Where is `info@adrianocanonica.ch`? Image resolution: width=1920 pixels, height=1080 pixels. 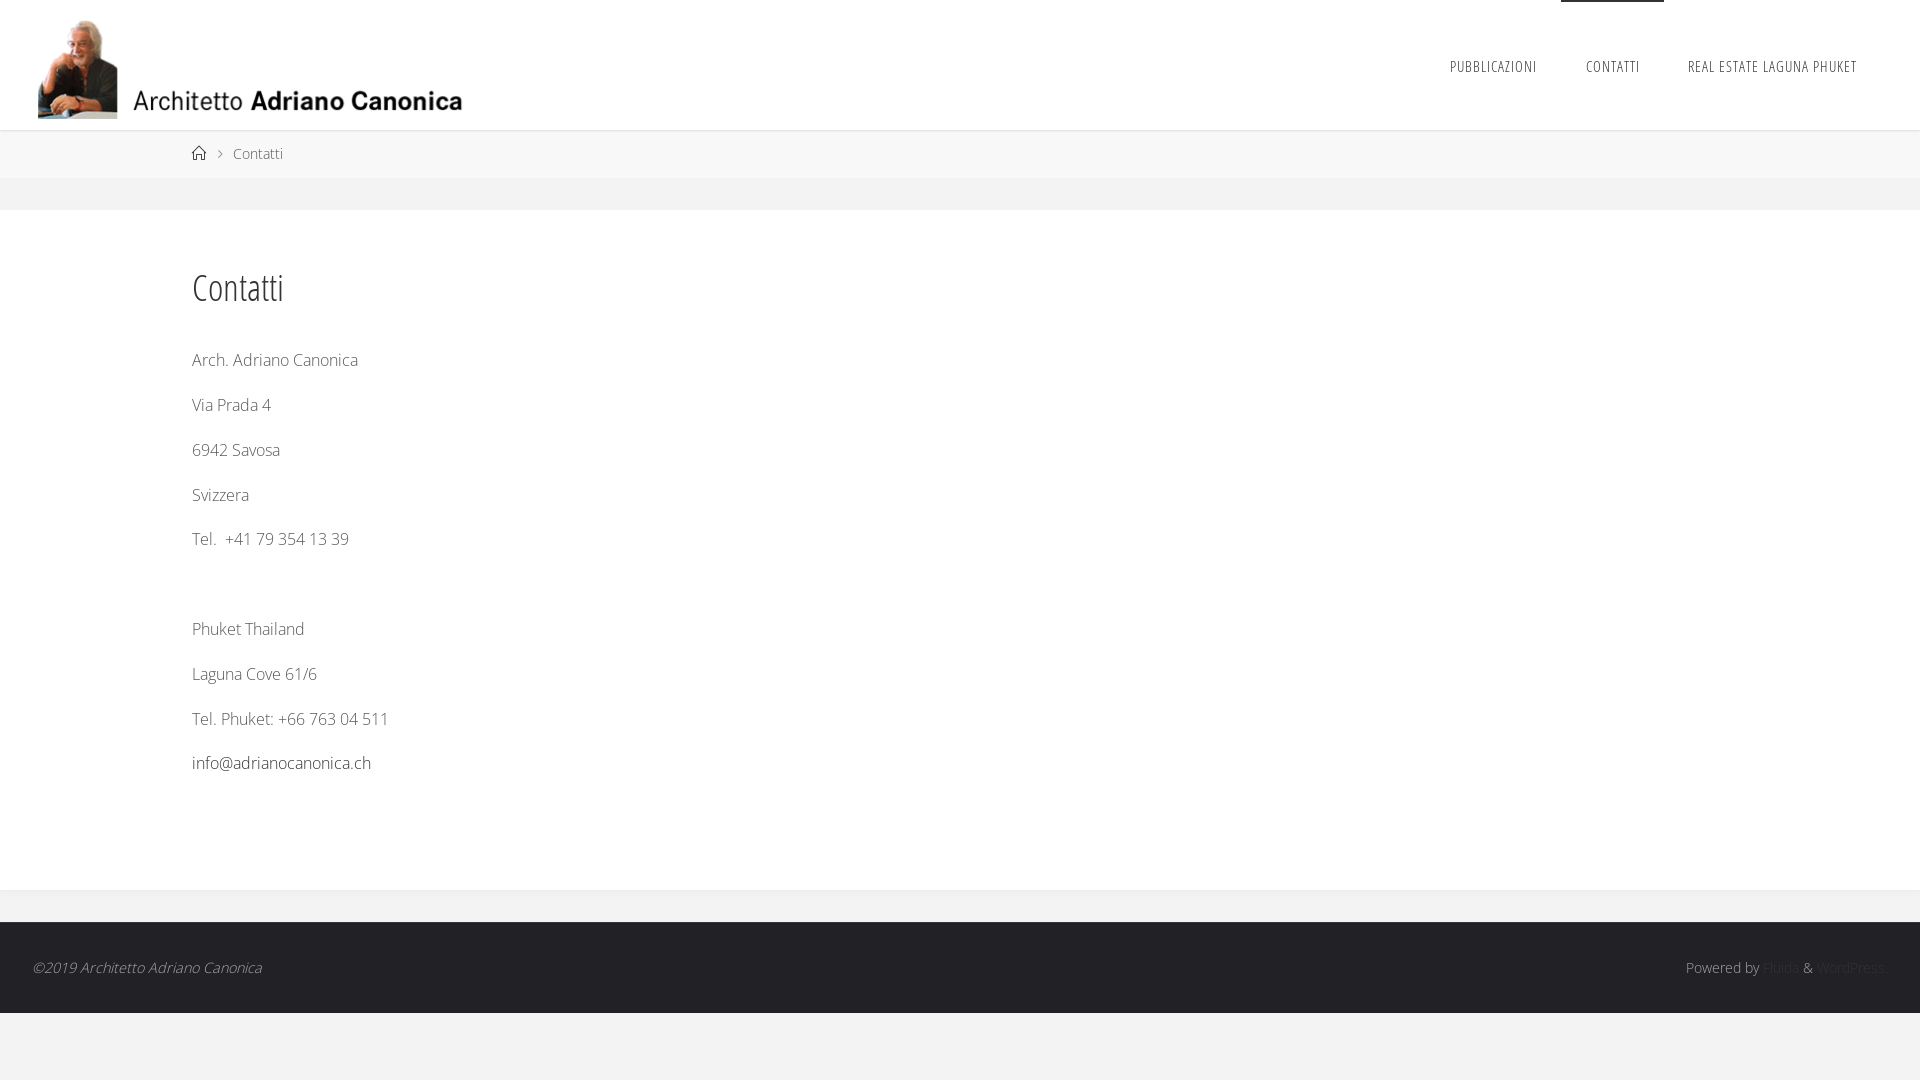 info@adrianocanonica.ch is located at coordinates (282, 763).